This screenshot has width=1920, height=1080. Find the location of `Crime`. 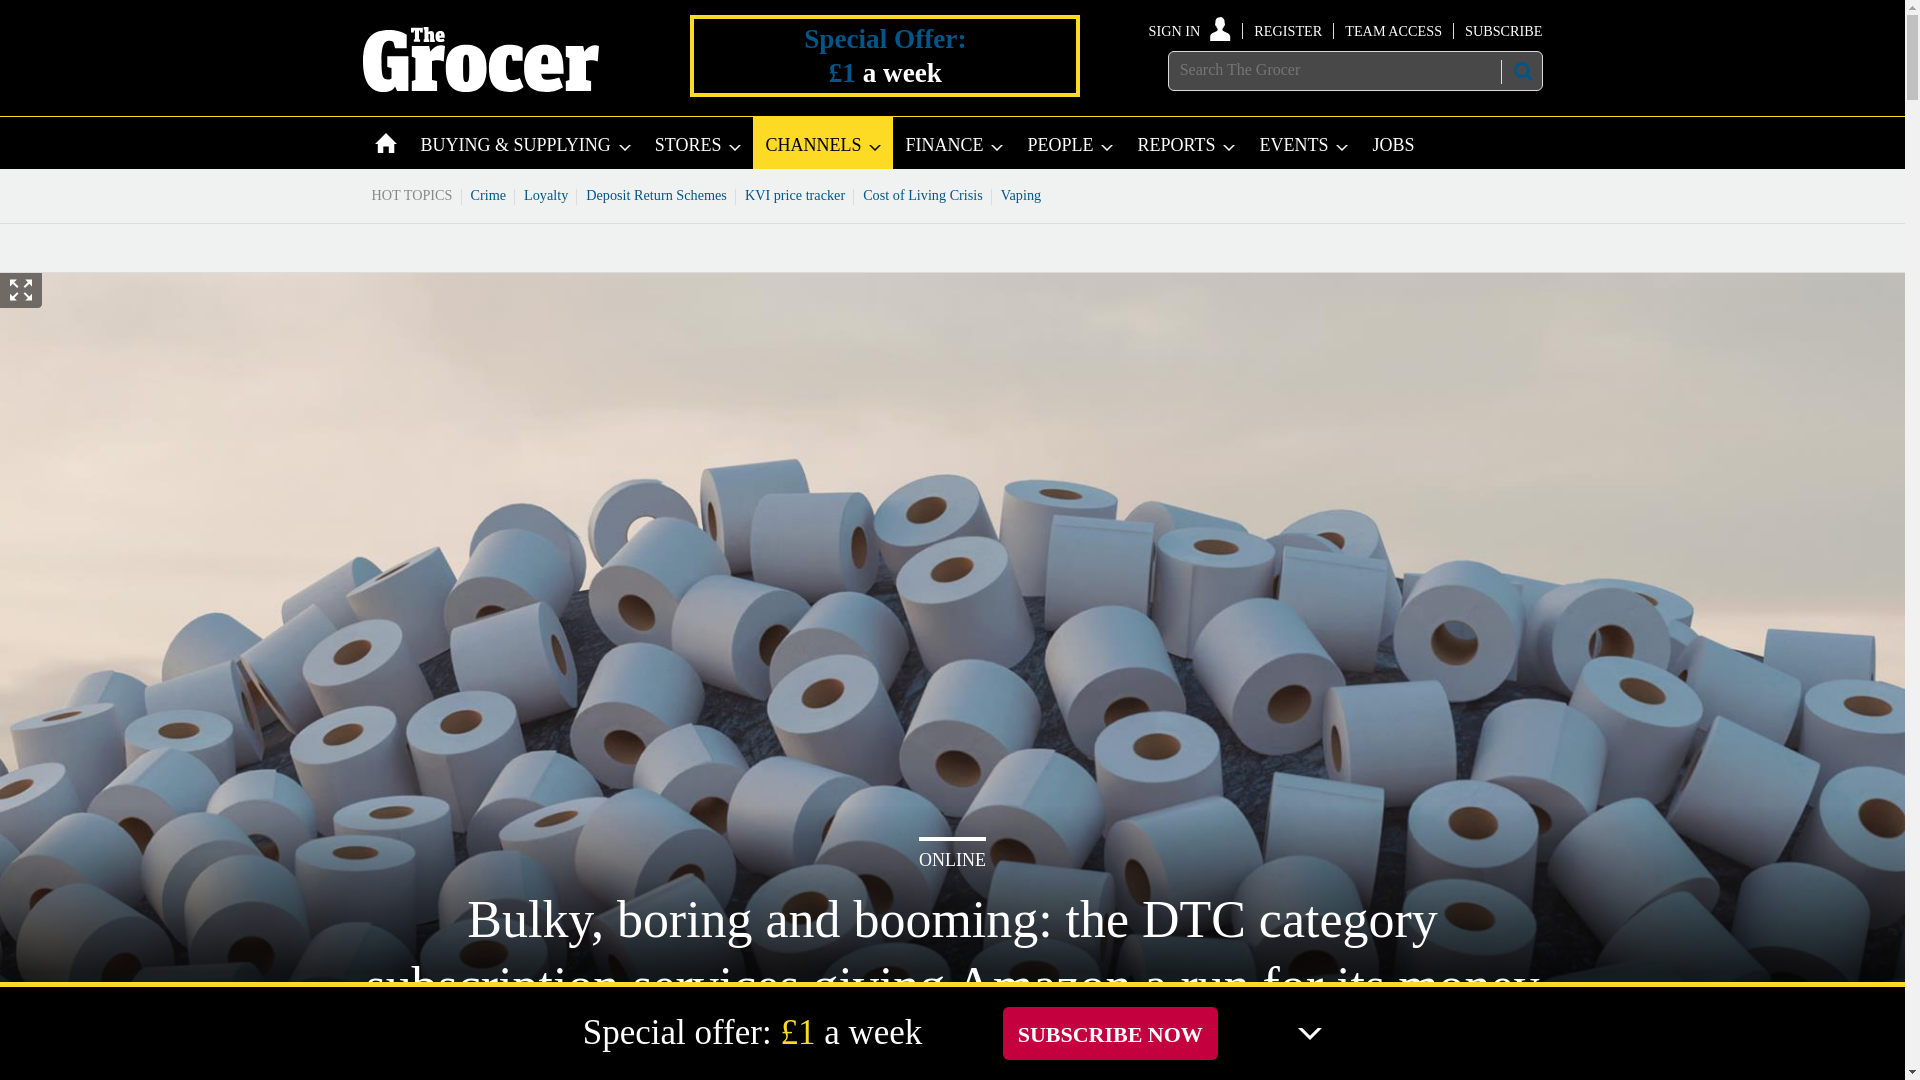

Crime is located at coordinates (489, 194).